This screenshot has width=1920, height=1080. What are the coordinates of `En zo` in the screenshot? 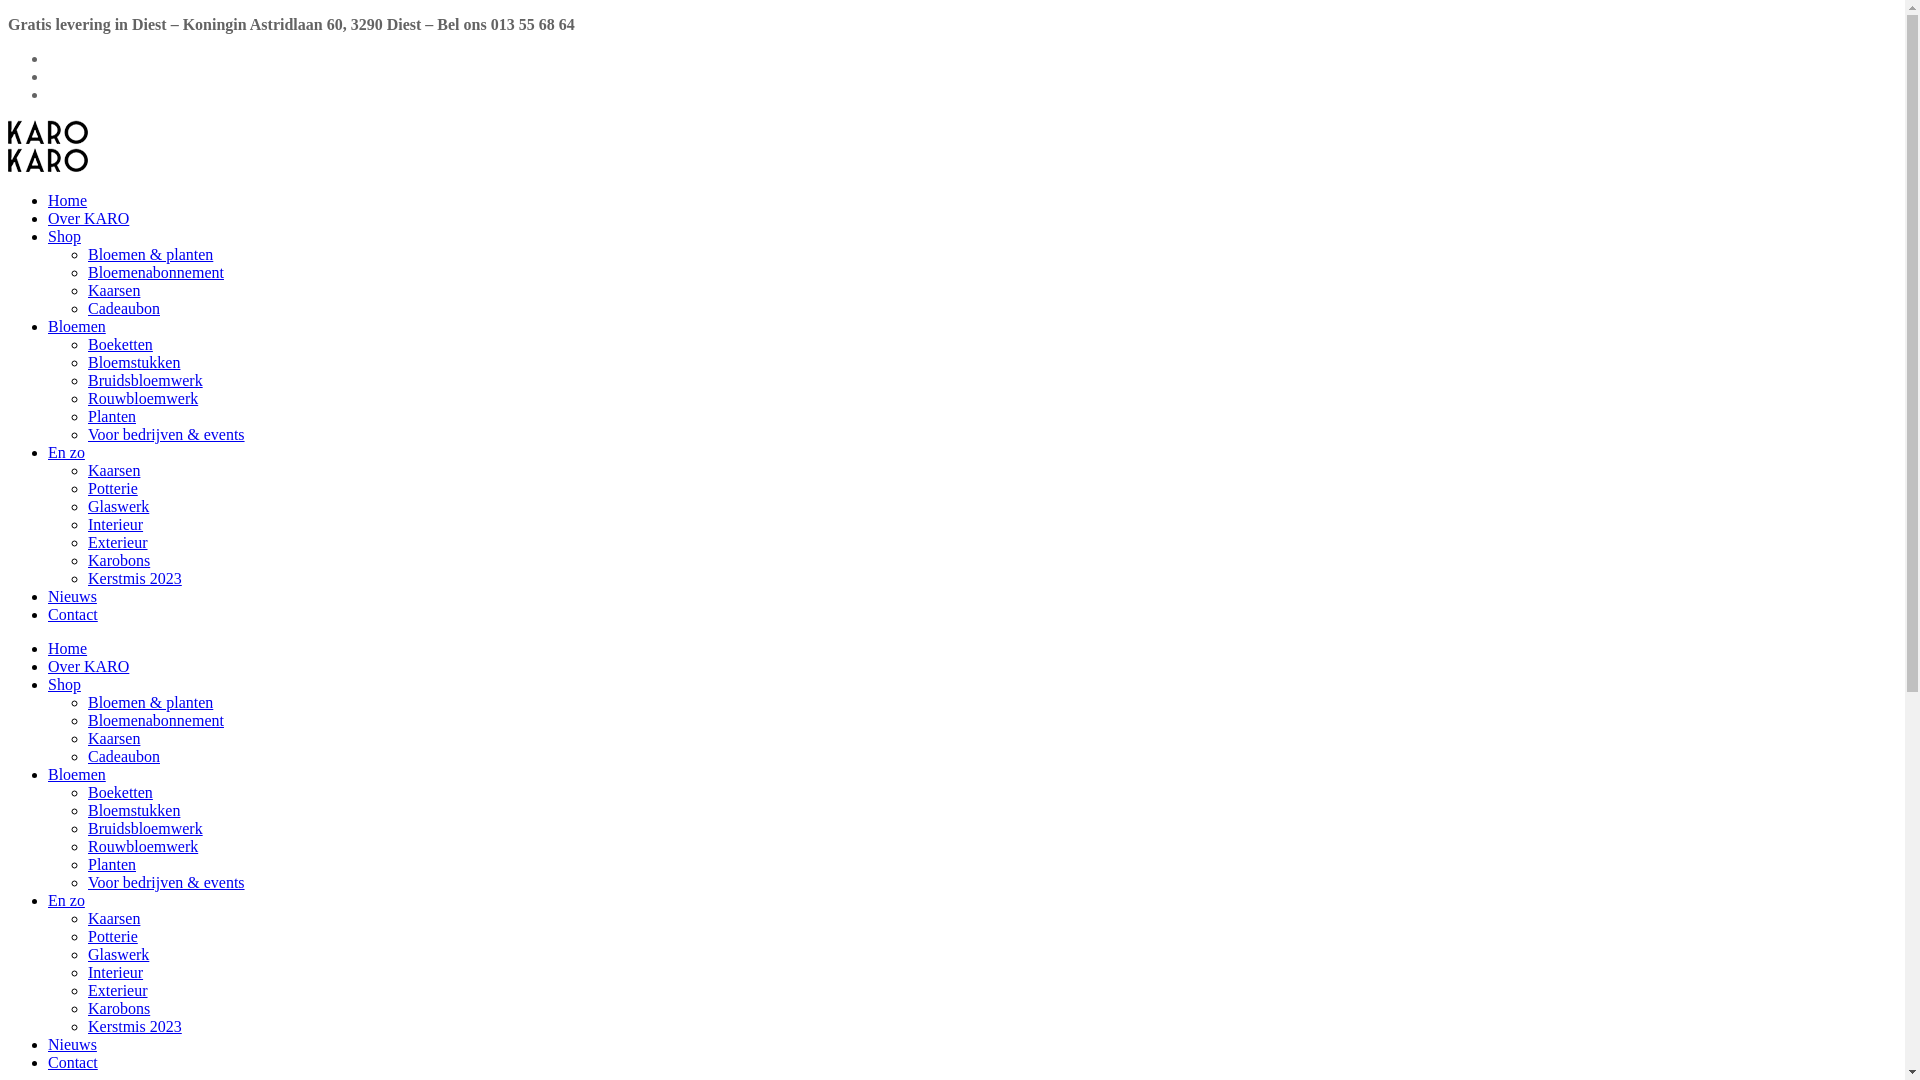 It's located at (66, 452).